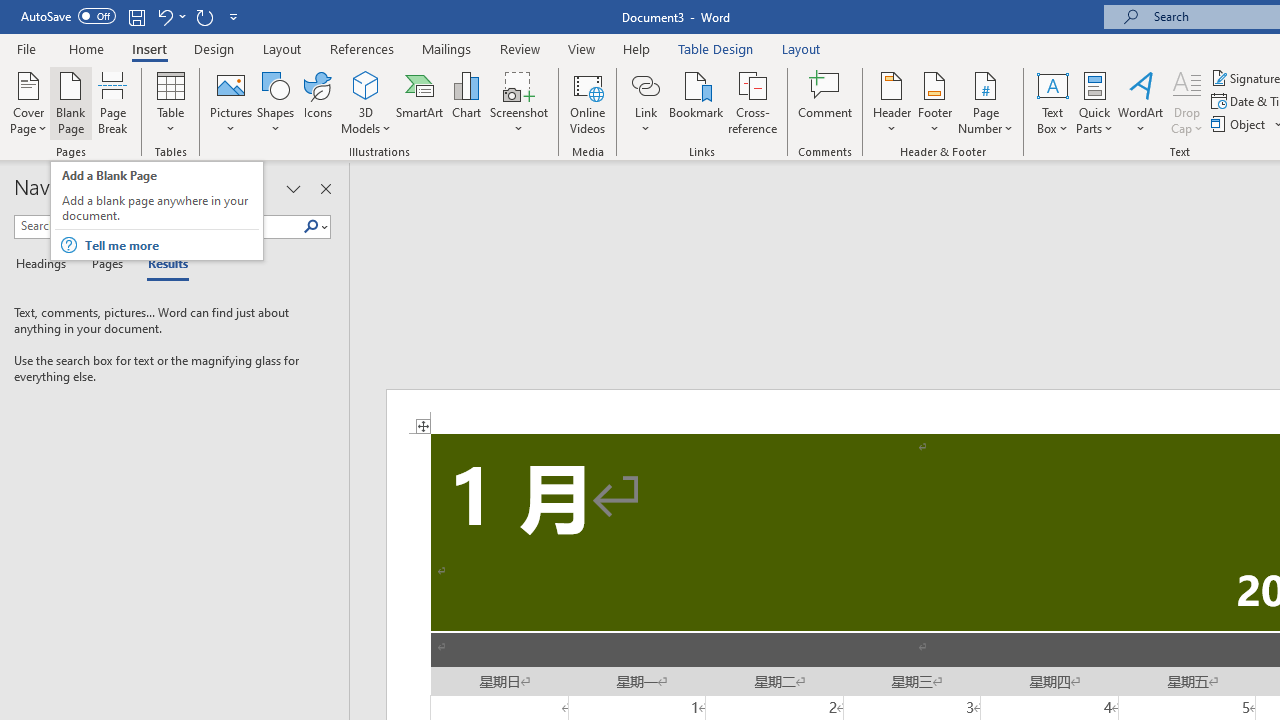  What do you see at coordinates (826, 102) in the screenshot?
I see `Comment` at bounding box center [826, 102].